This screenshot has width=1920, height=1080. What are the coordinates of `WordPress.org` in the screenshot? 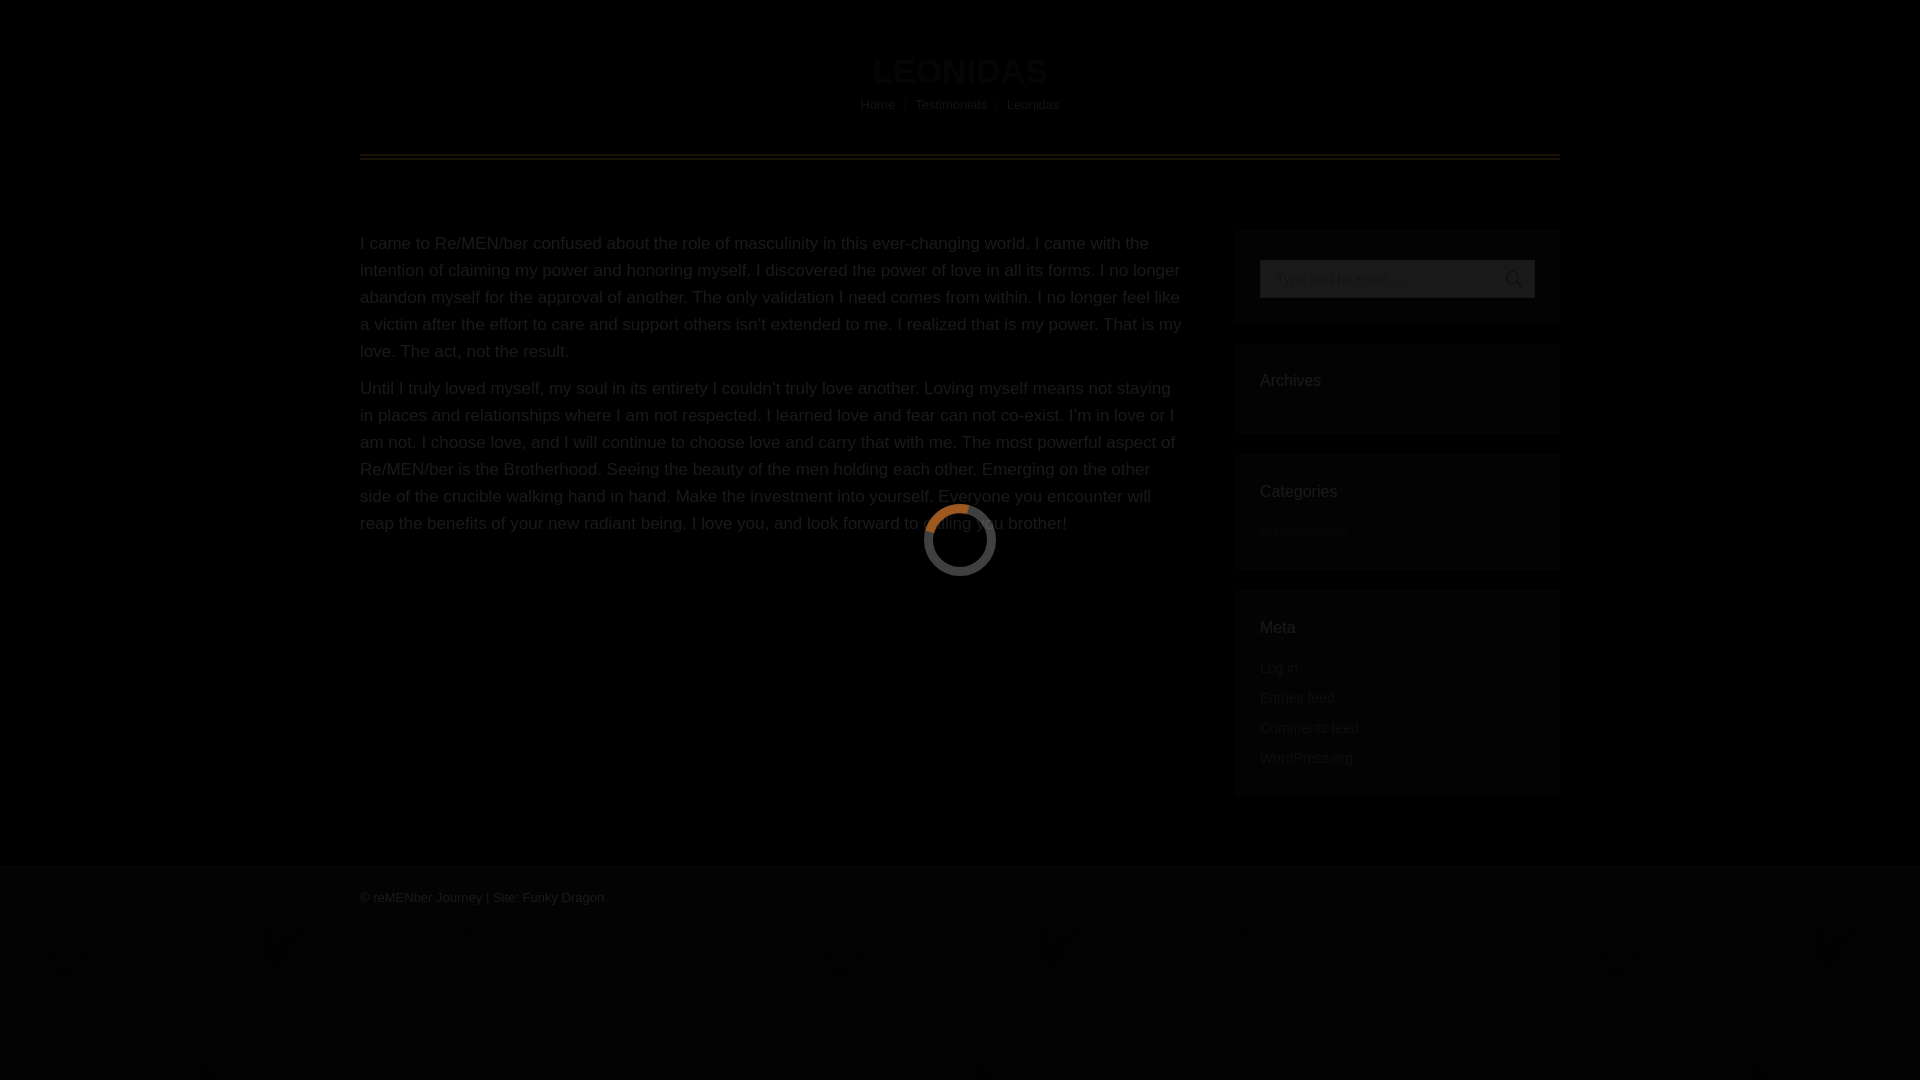 It's located at (1306, 758).